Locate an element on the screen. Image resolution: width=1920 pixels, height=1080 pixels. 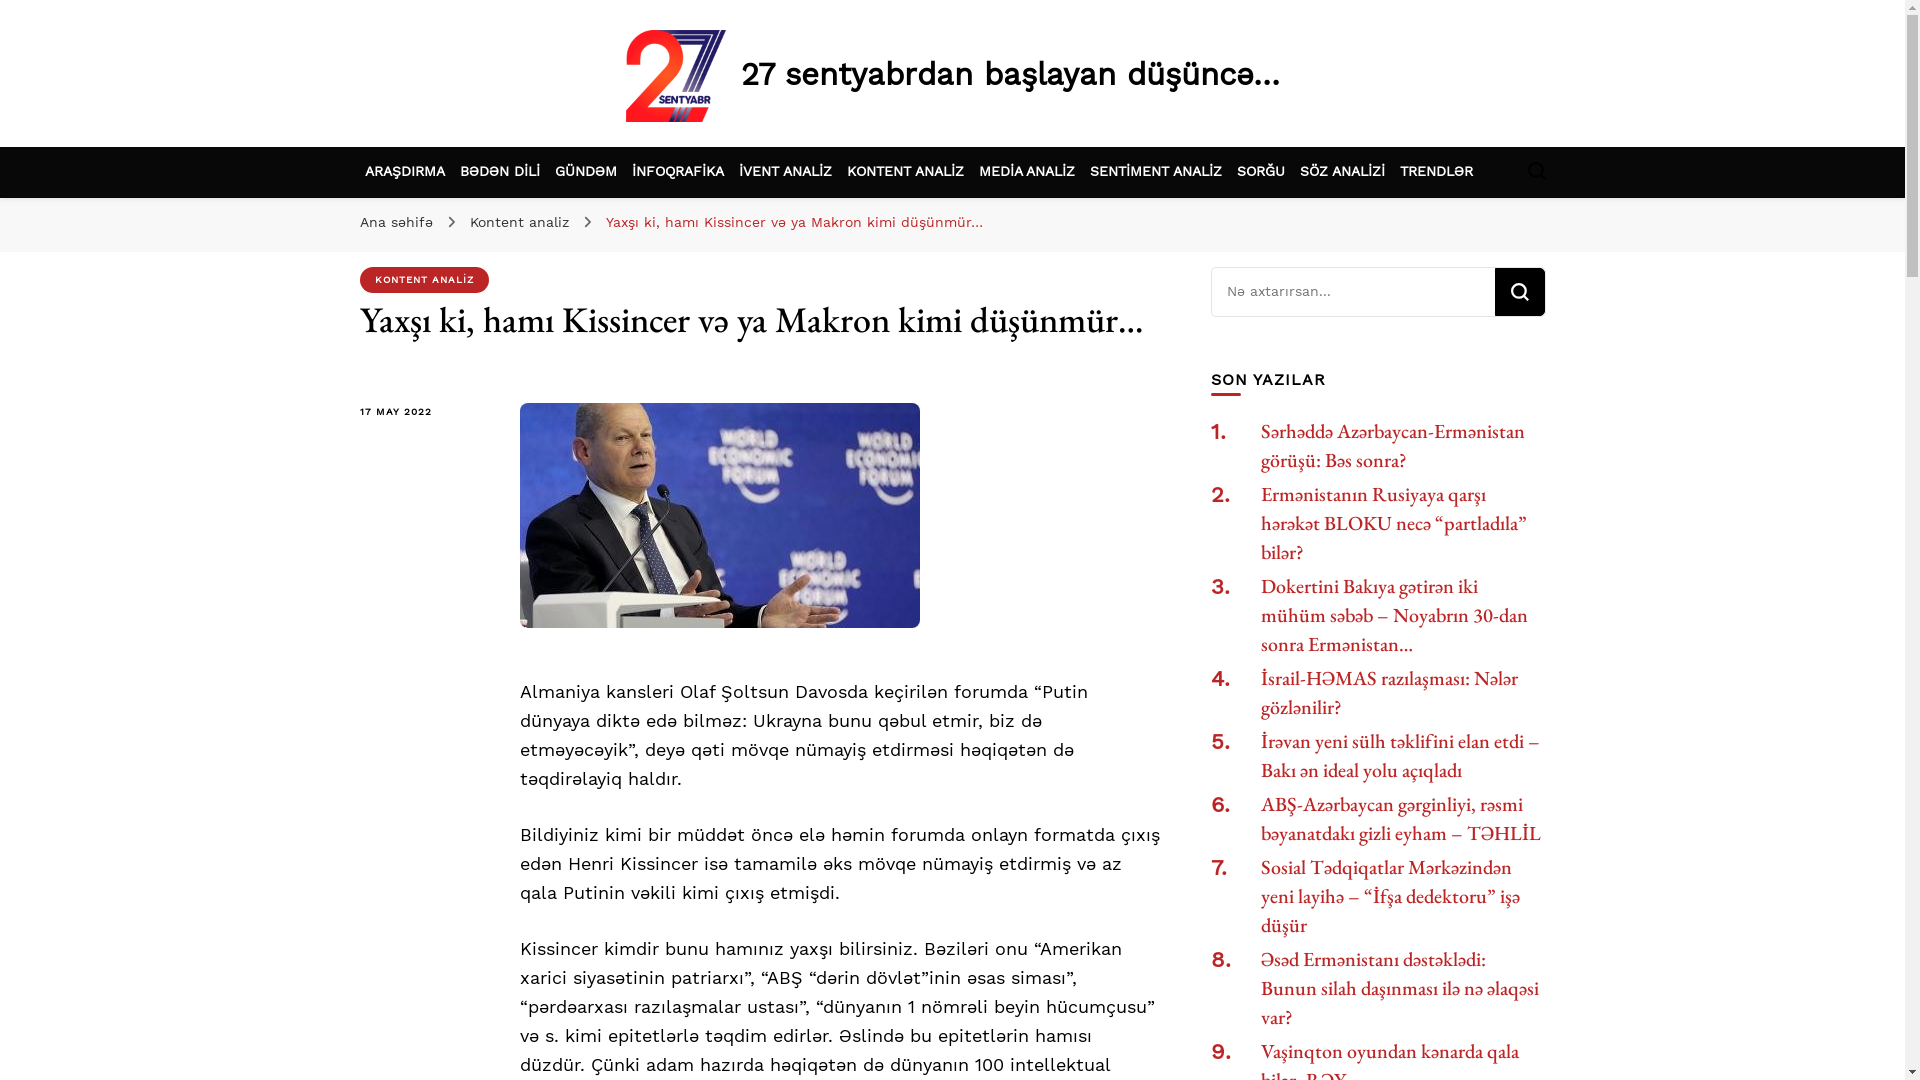
KONTENT ANALIZ is located at coordinates (904, 170).